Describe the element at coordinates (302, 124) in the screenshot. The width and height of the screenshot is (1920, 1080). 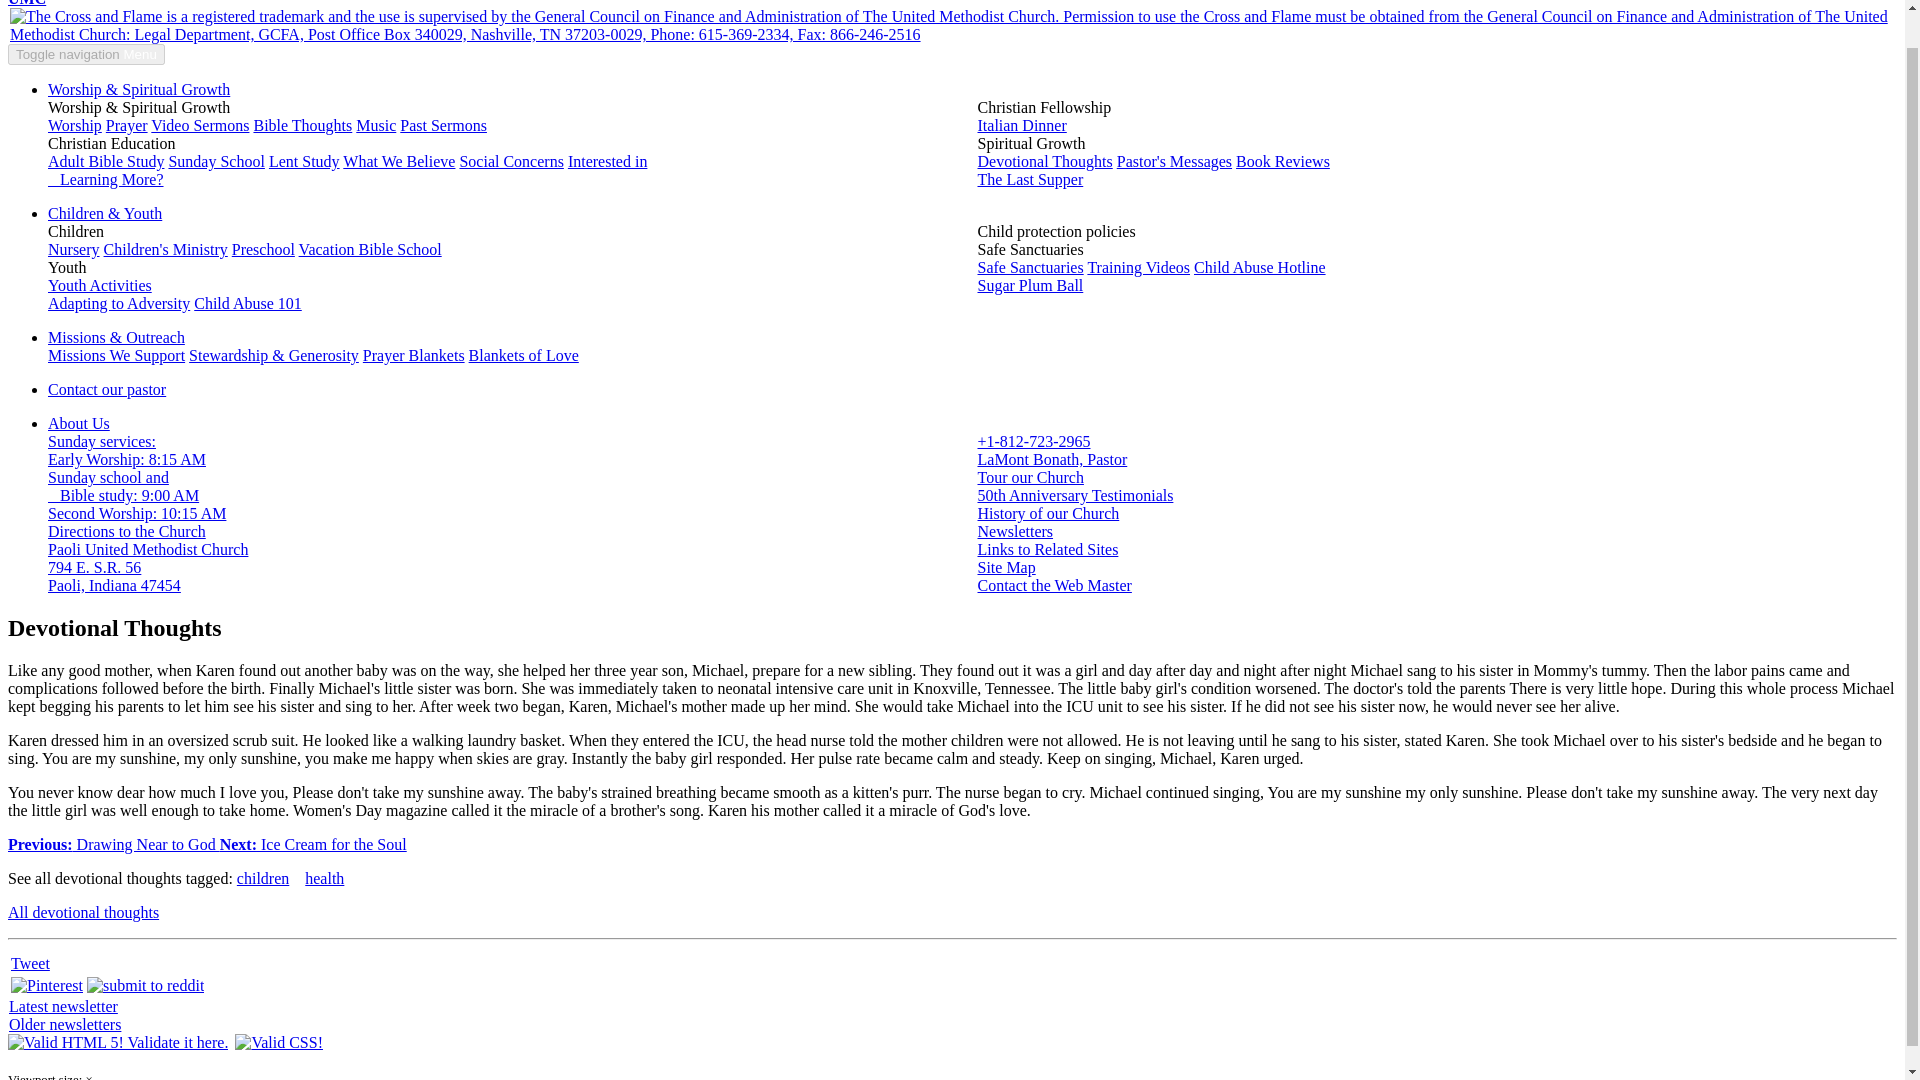
I see `Bible Thoughts` at that location.